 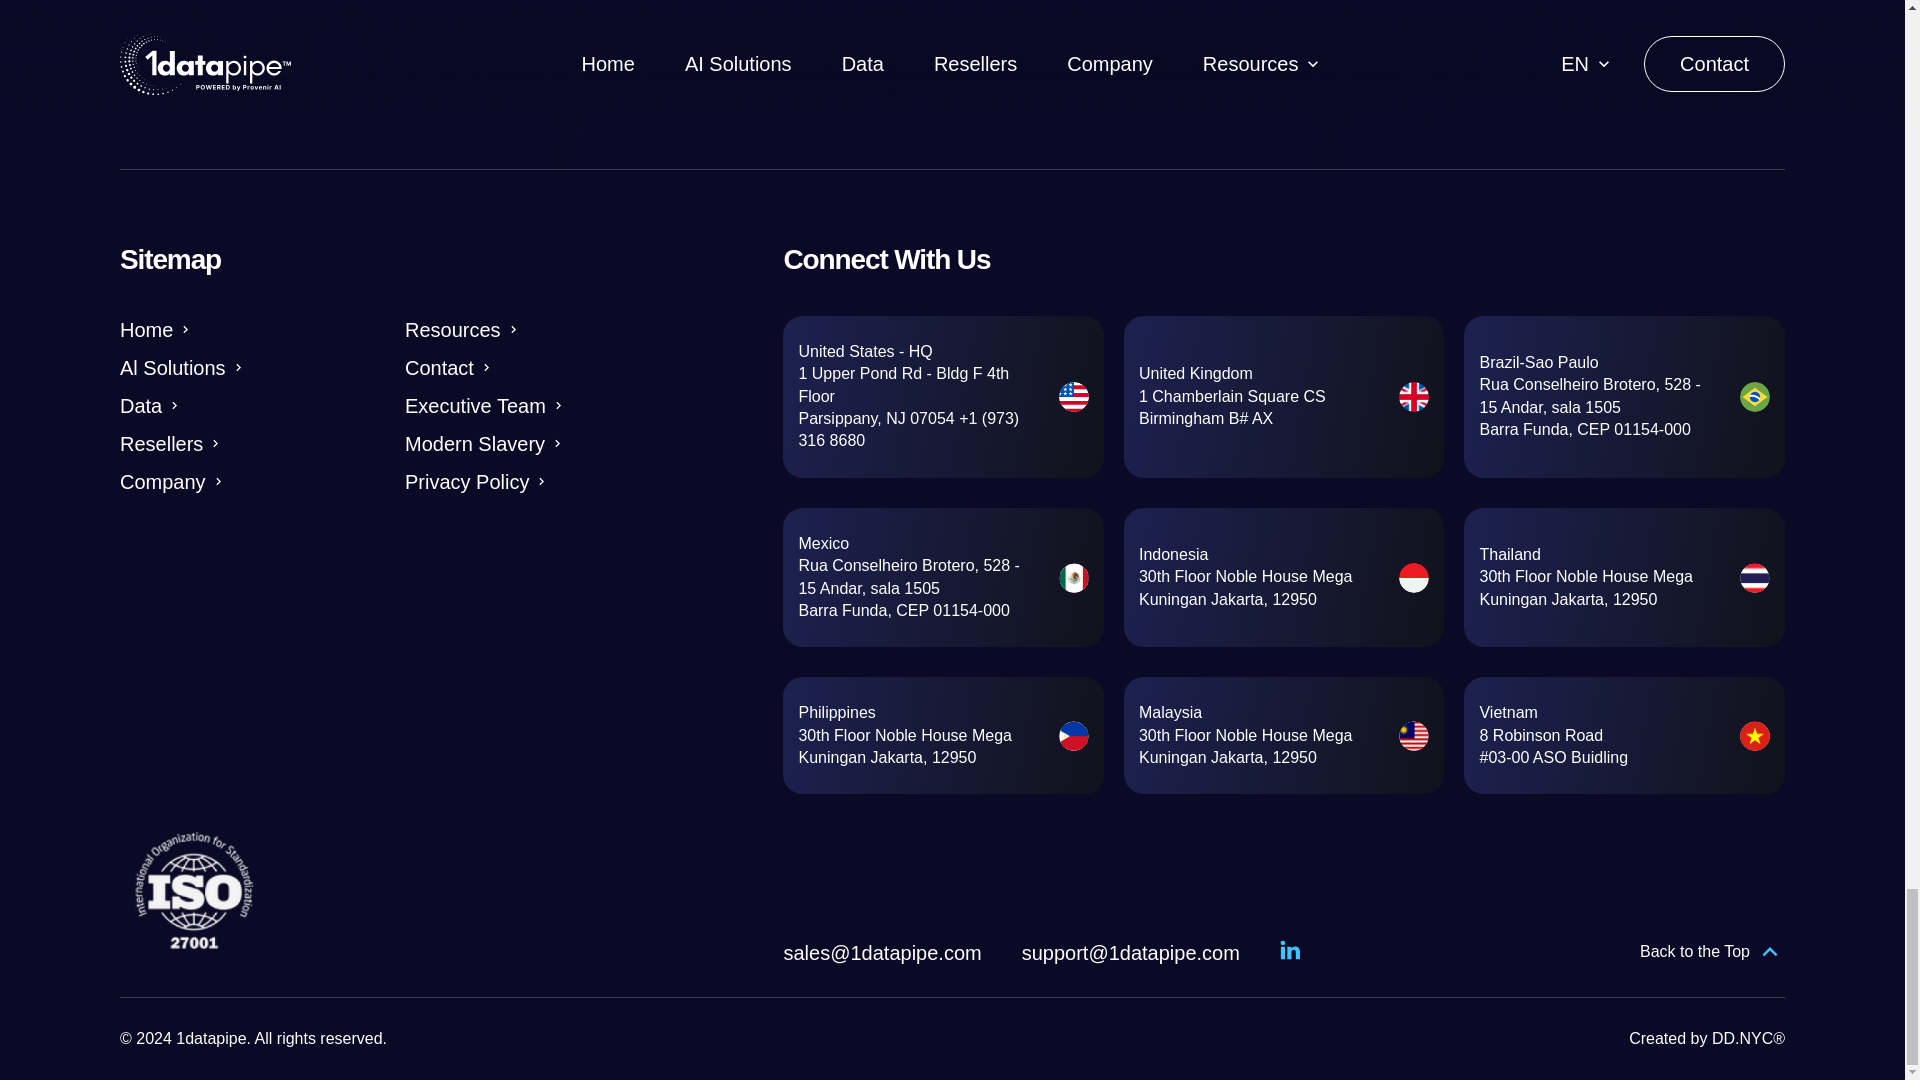 I want to click on Privacy Policy, so click(x=477, y=481).